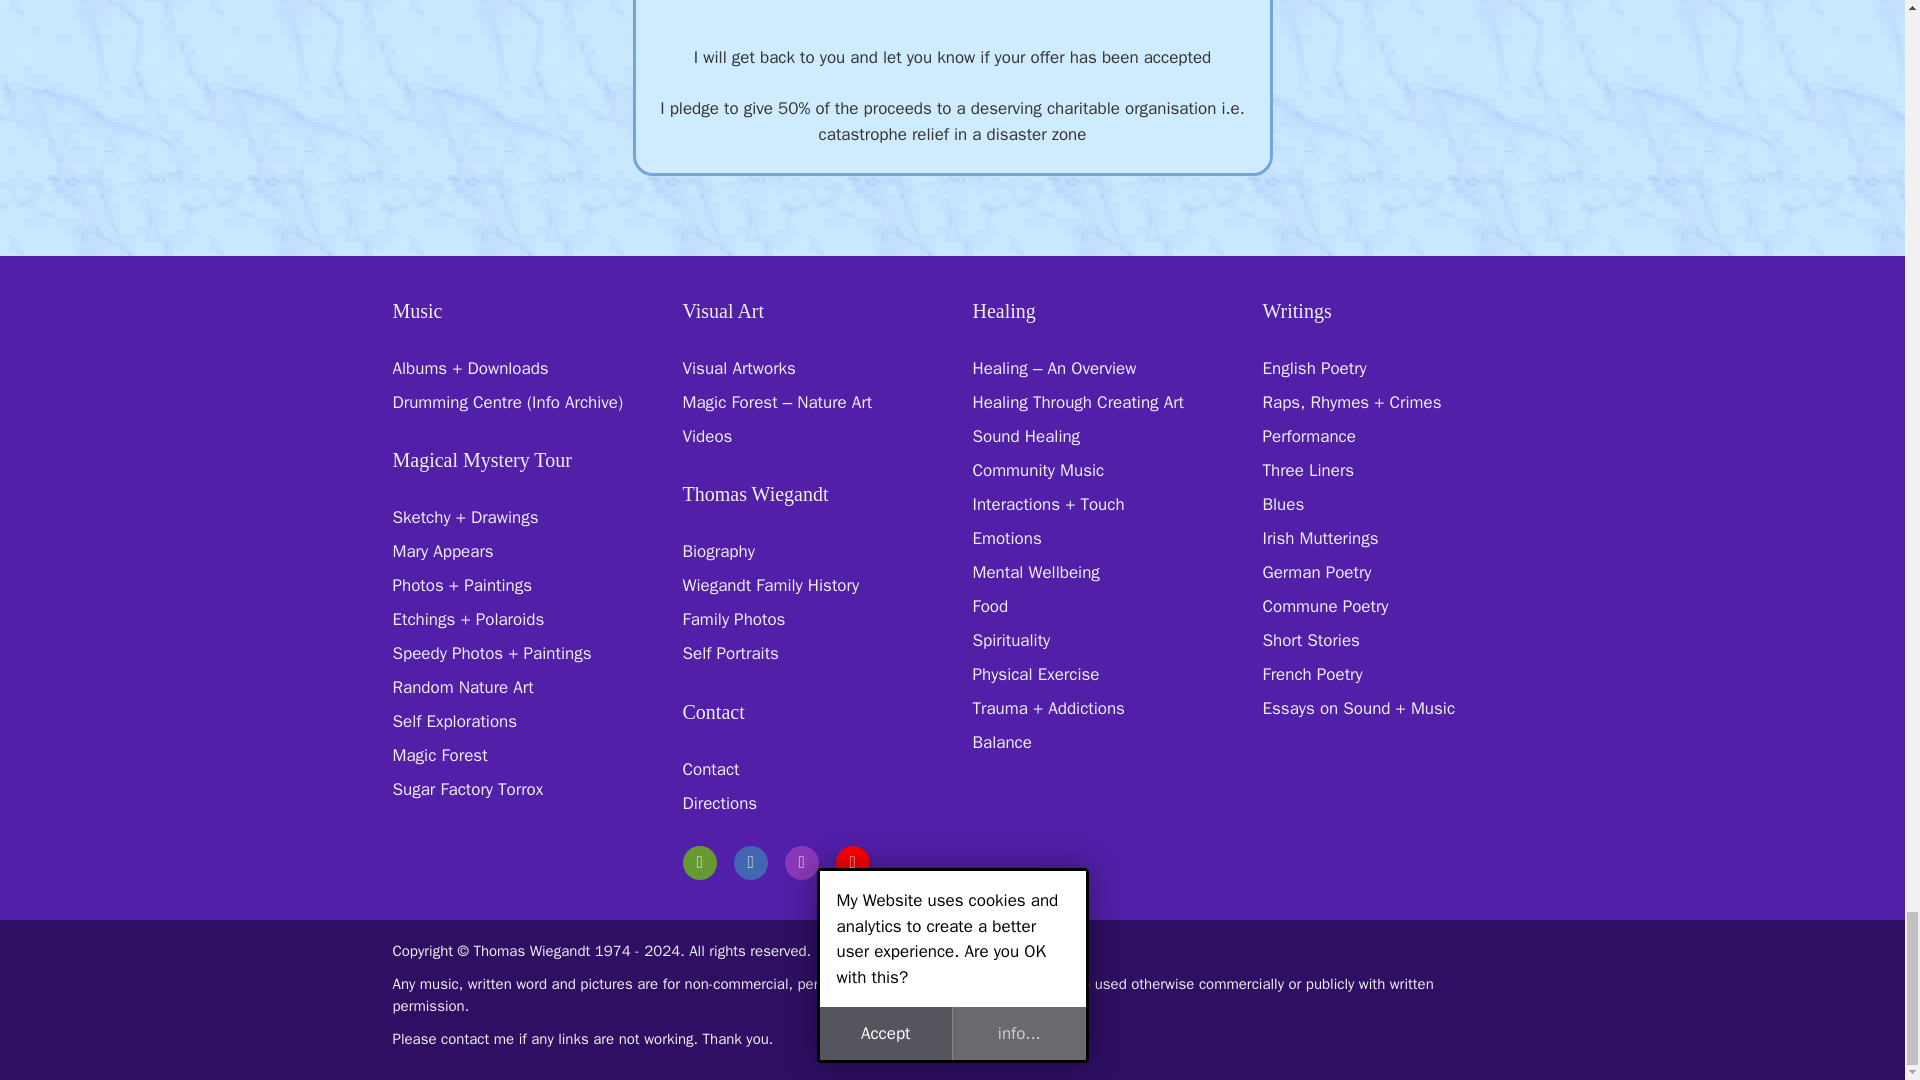  Describe the element at coordinates (718, 551) in the screenshot. I see `Biography for Thomas Wiegandt` at that location.